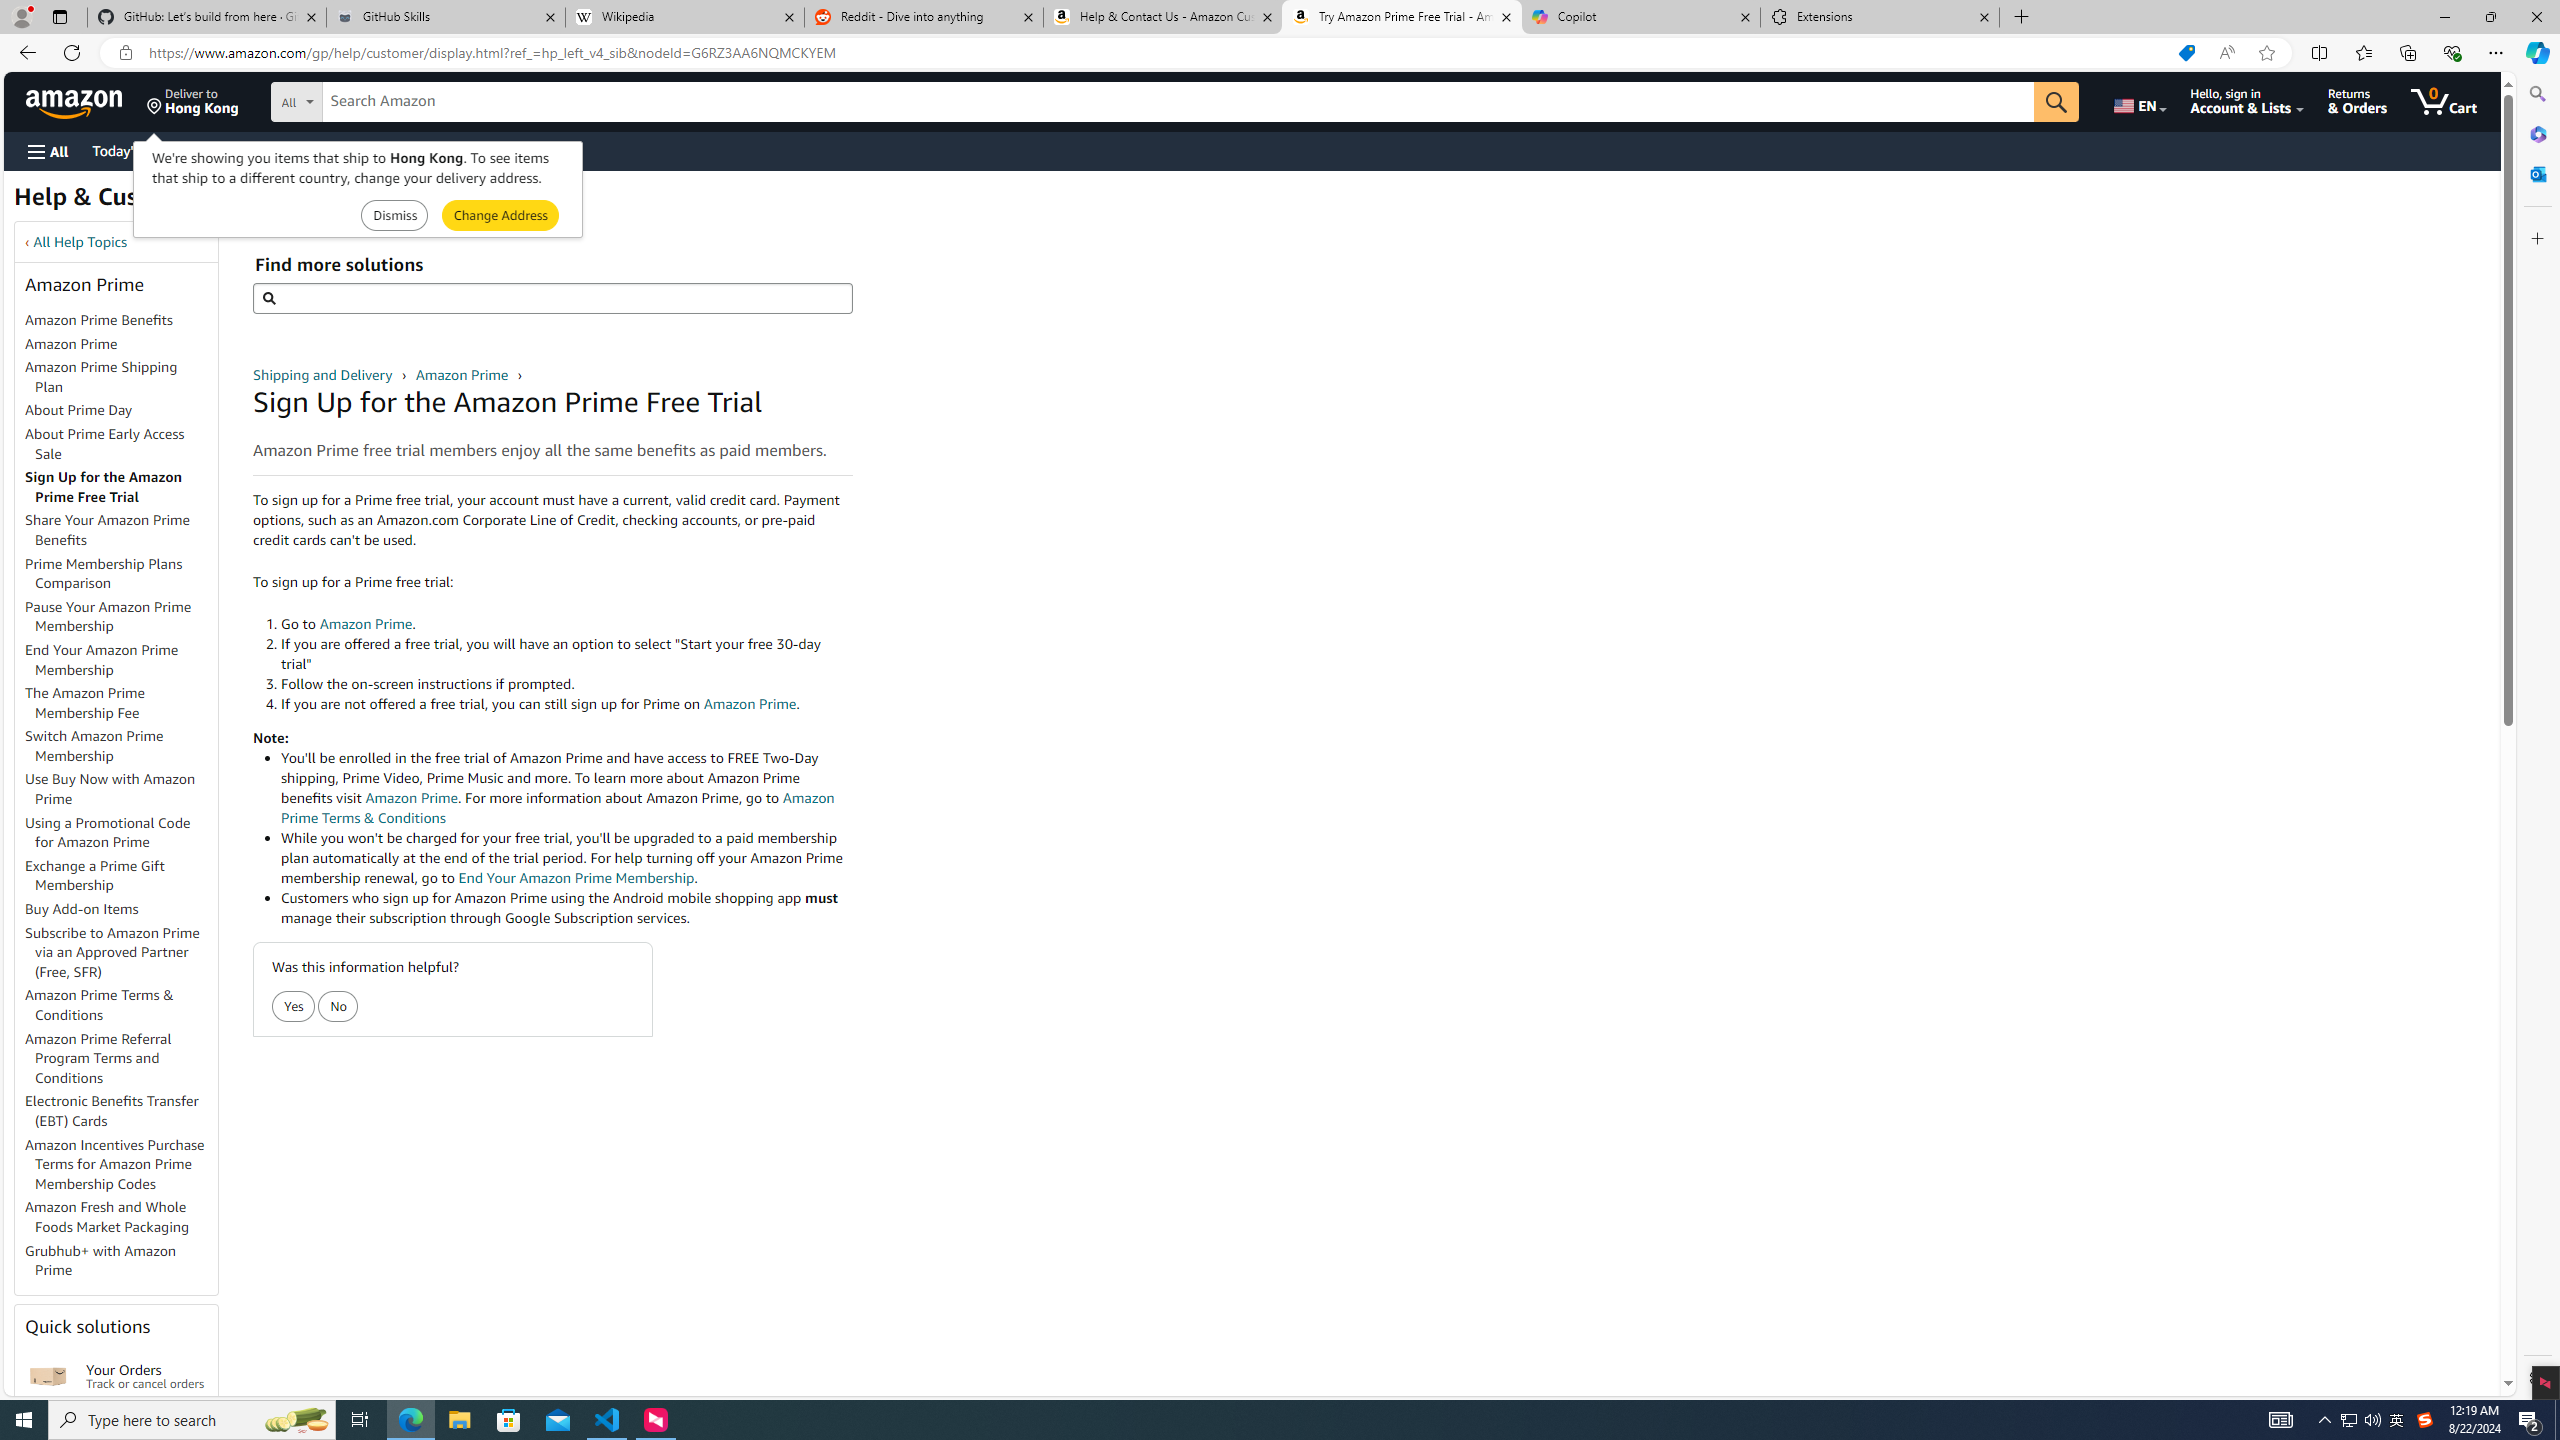  I want to click on Shopping in Microsoft Edge, so click(2186, 53).